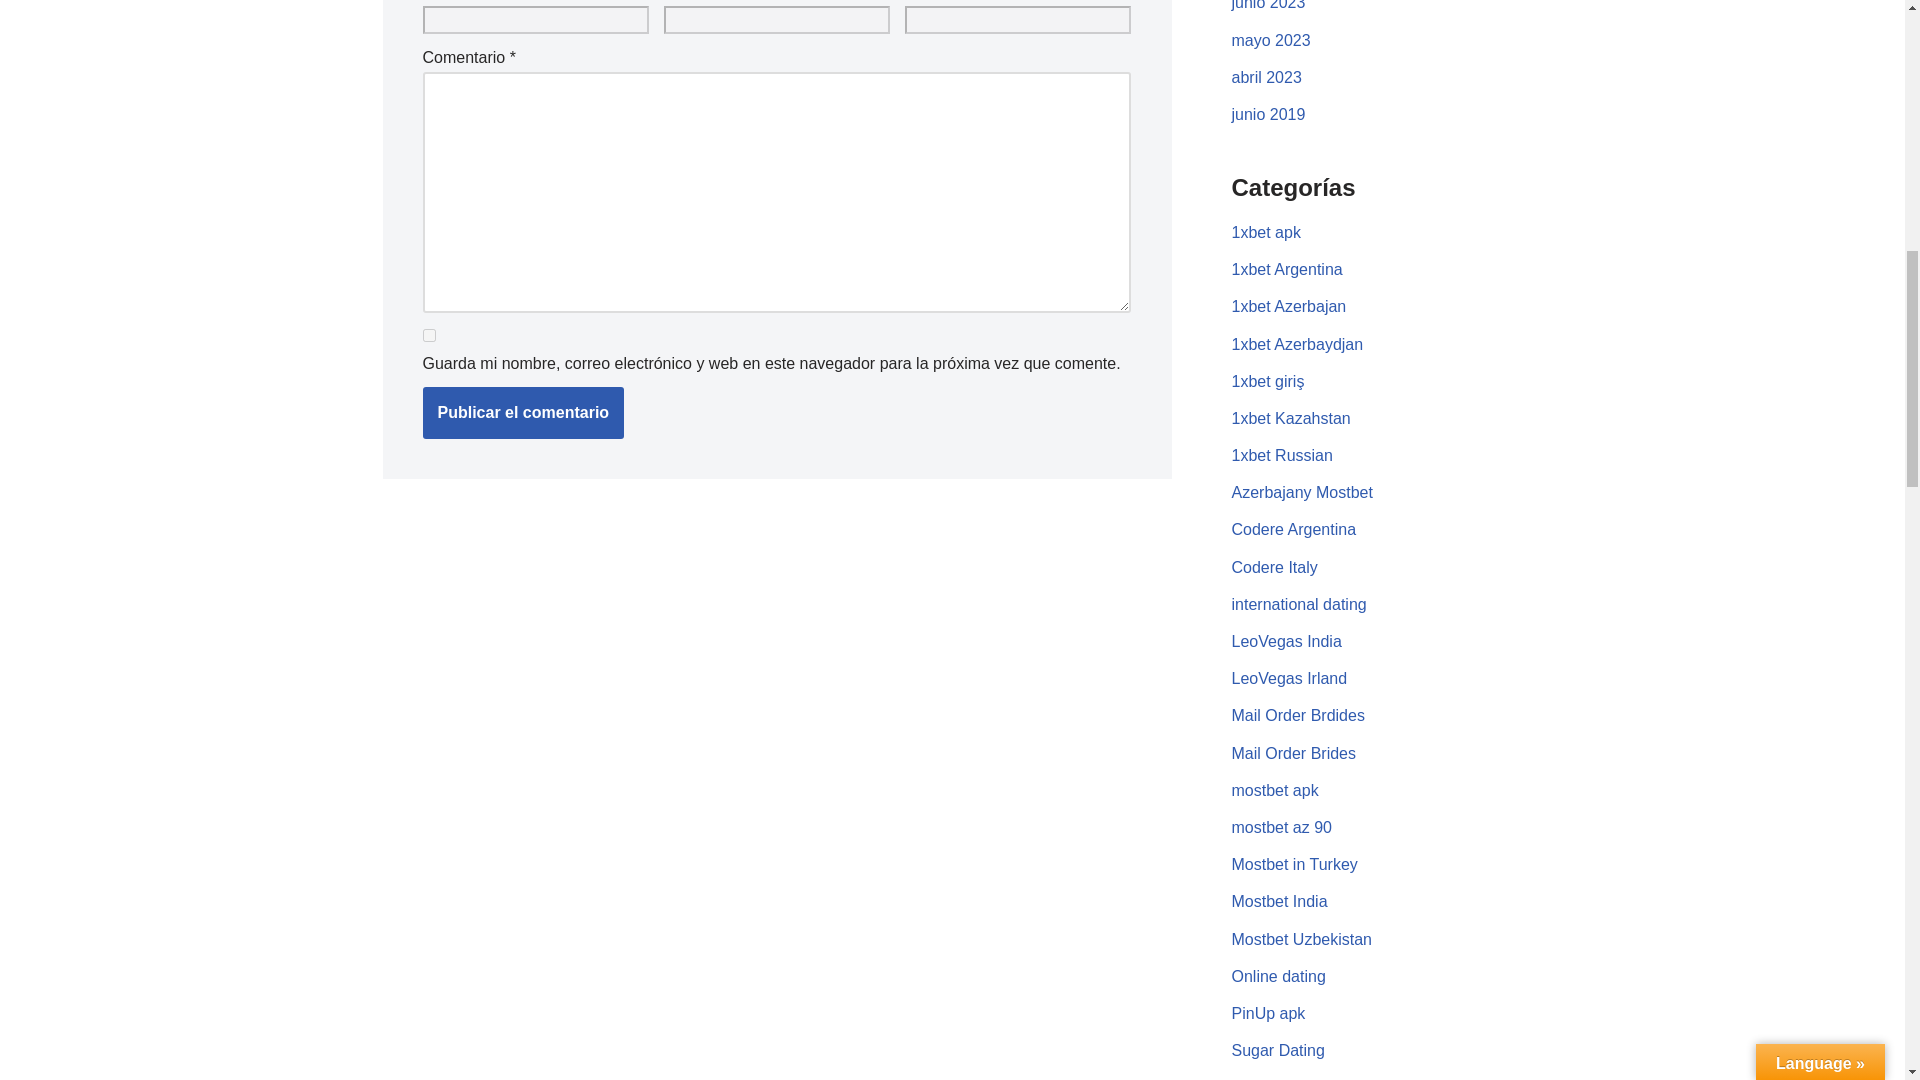 The height and width of the screenshot is (1080, 1920). Describe the element at coordinates (523, 412) in the screenshot. I see `Publicar el comentario` at that location.